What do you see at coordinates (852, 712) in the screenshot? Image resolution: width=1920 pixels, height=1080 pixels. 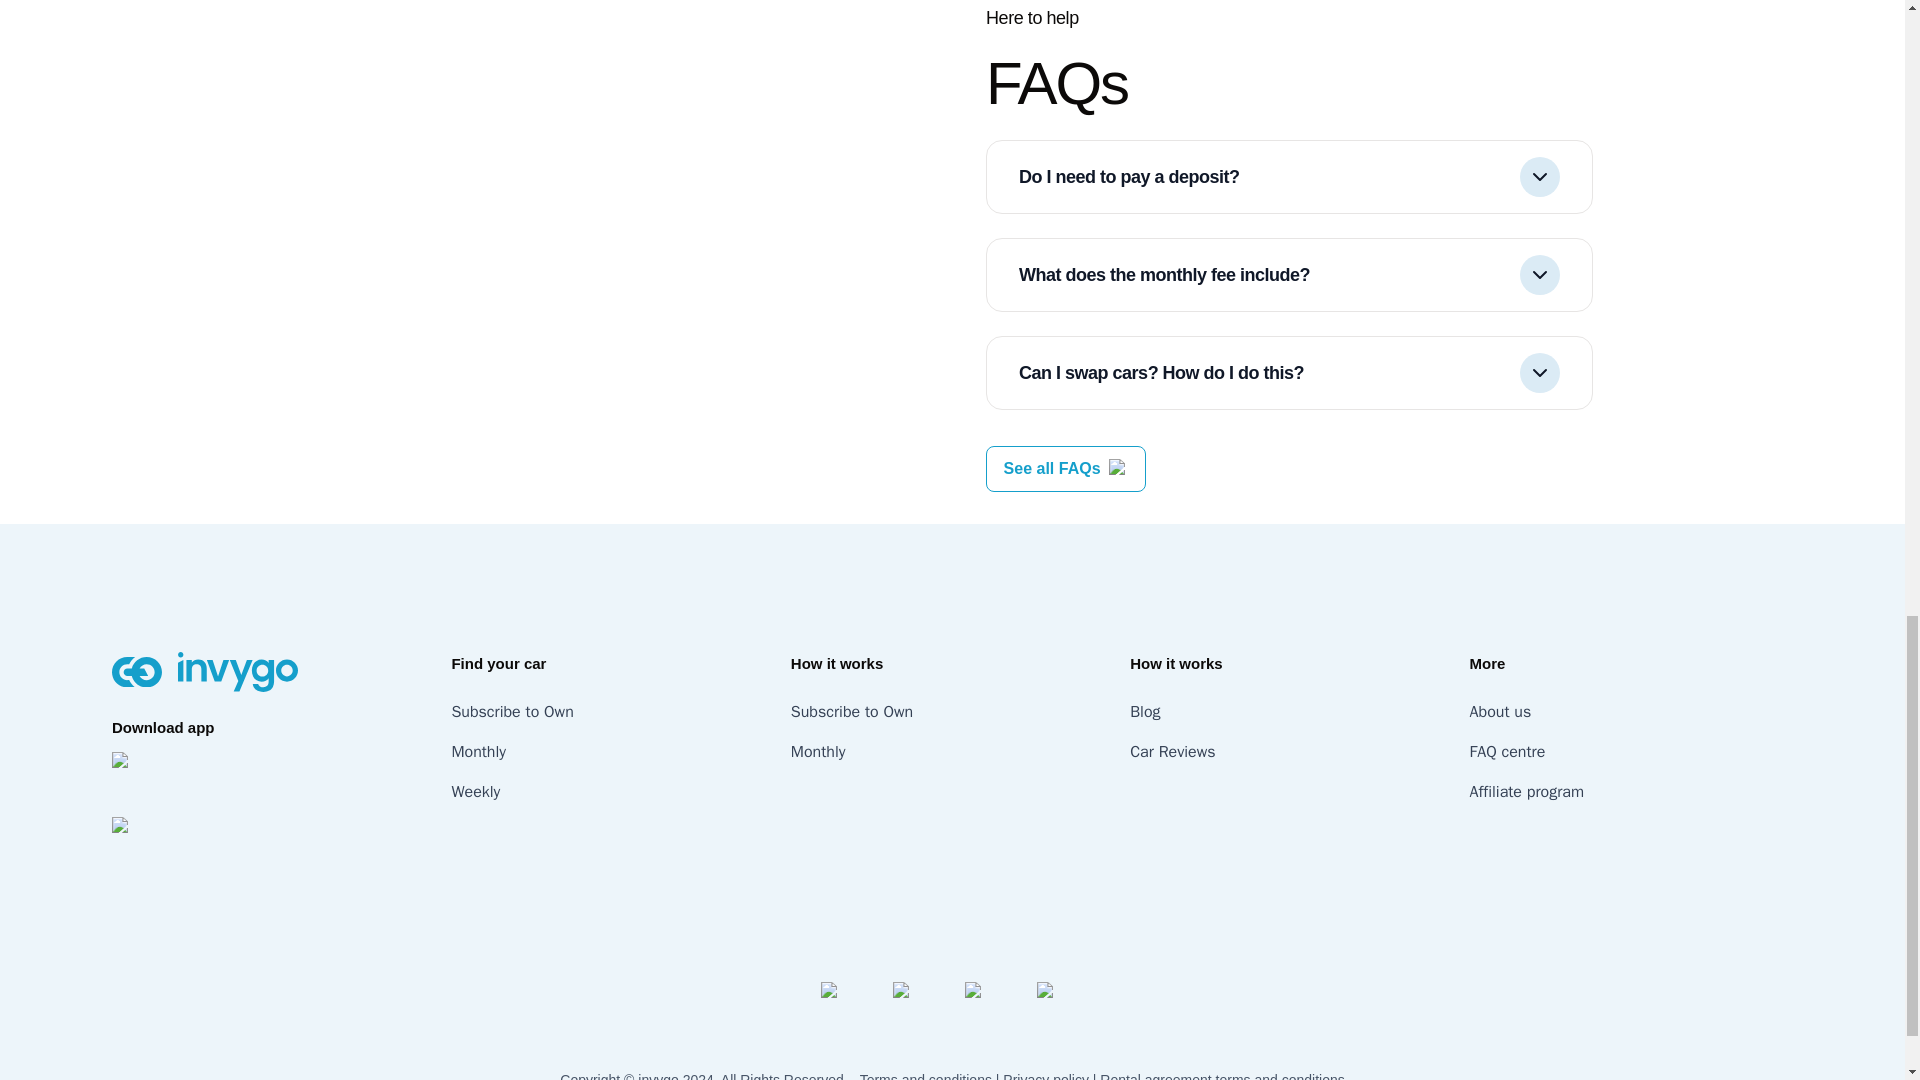 I see `Subscribe to Own` at bounding box center [852, 712].